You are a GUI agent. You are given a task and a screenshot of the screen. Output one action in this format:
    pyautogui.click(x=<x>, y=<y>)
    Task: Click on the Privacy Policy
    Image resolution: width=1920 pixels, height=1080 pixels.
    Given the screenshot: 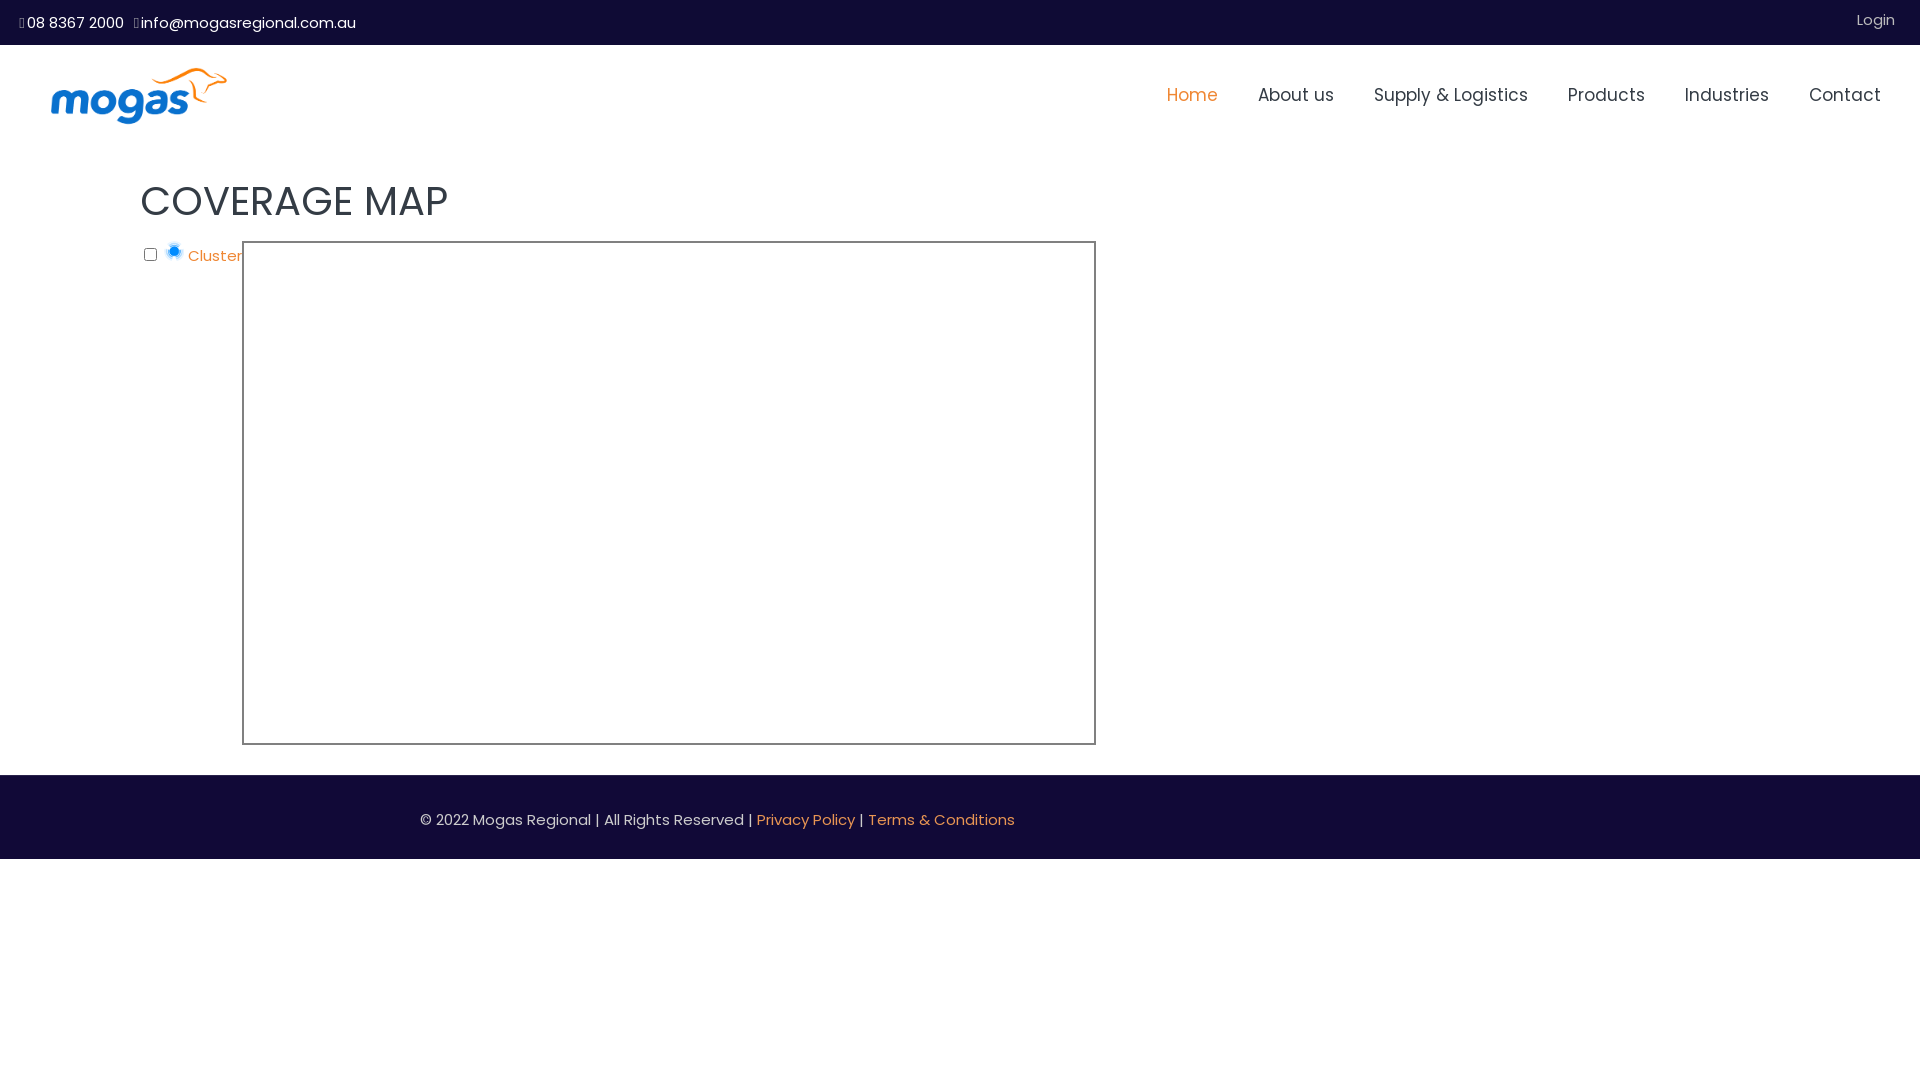 What is the action you would take?
    pyautogui.click(x=806, y=820)
    